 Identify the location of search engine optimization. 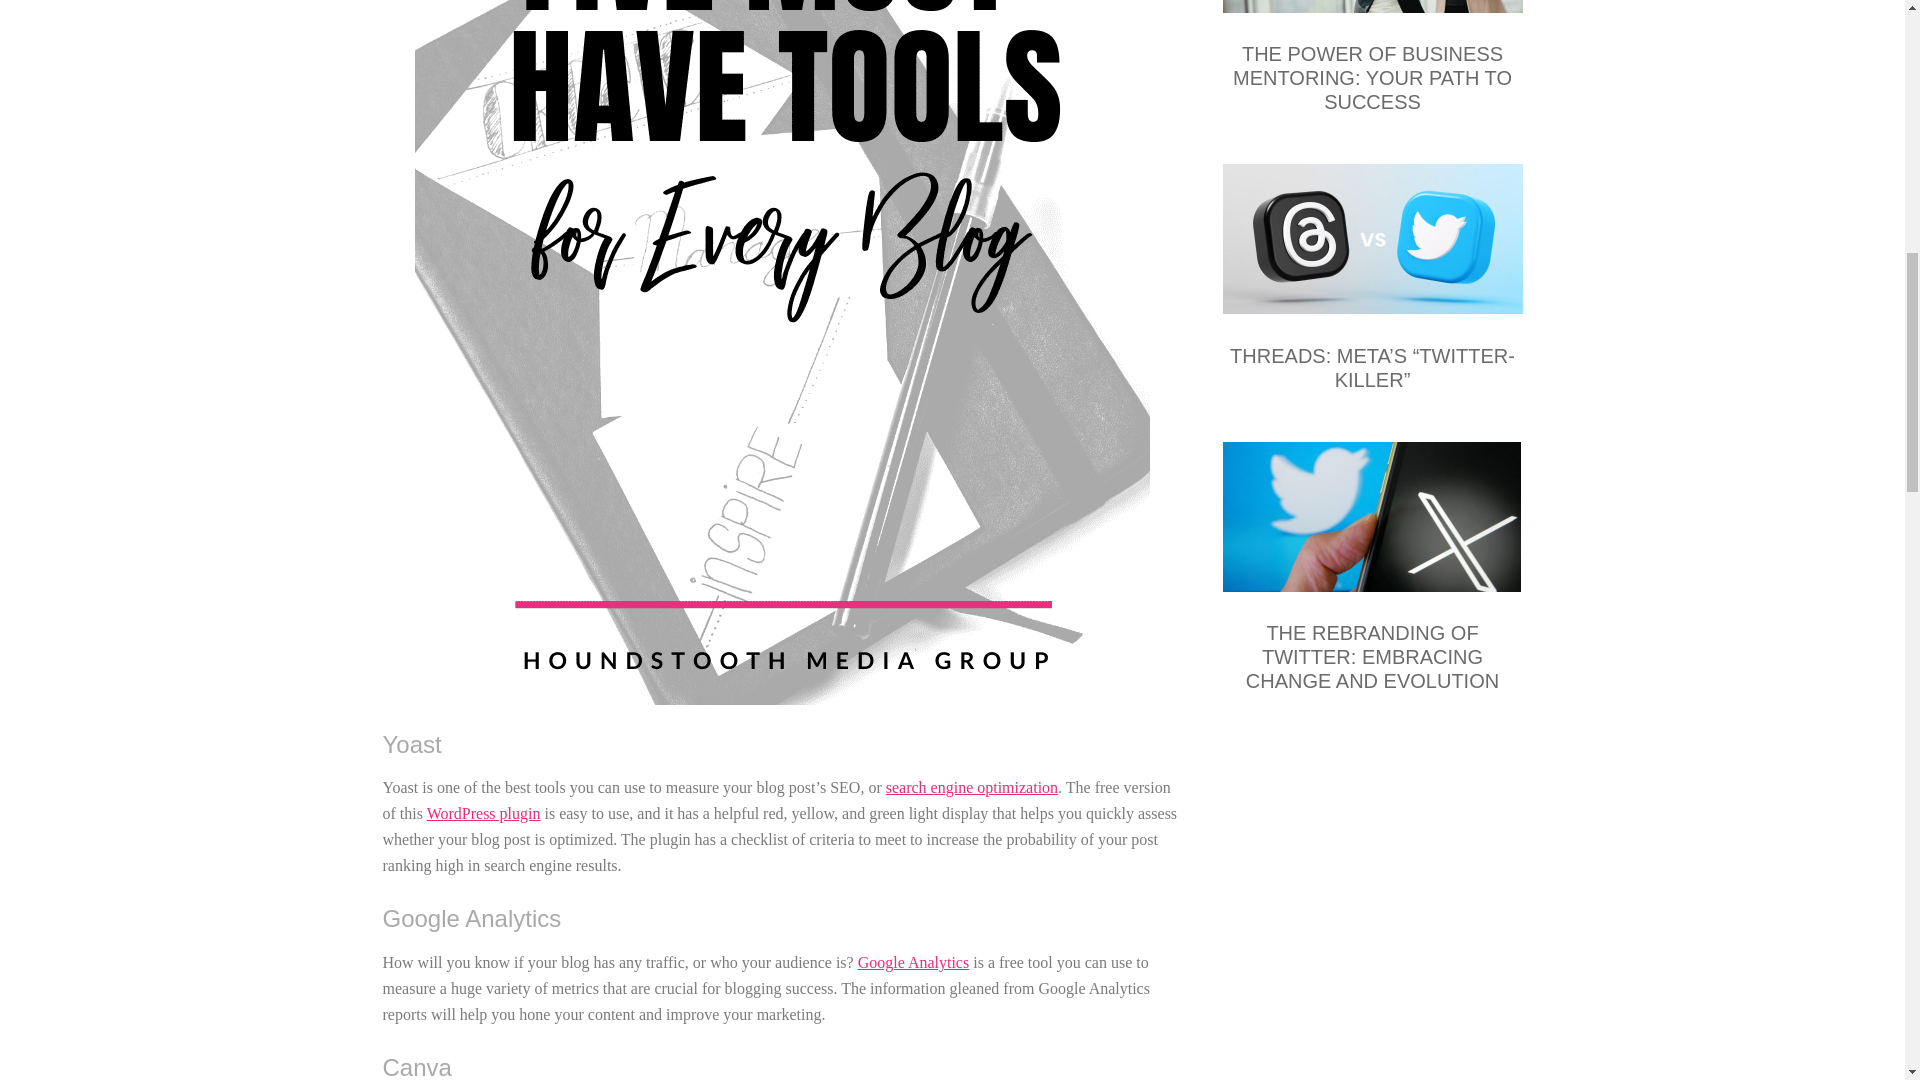
(971, 786).